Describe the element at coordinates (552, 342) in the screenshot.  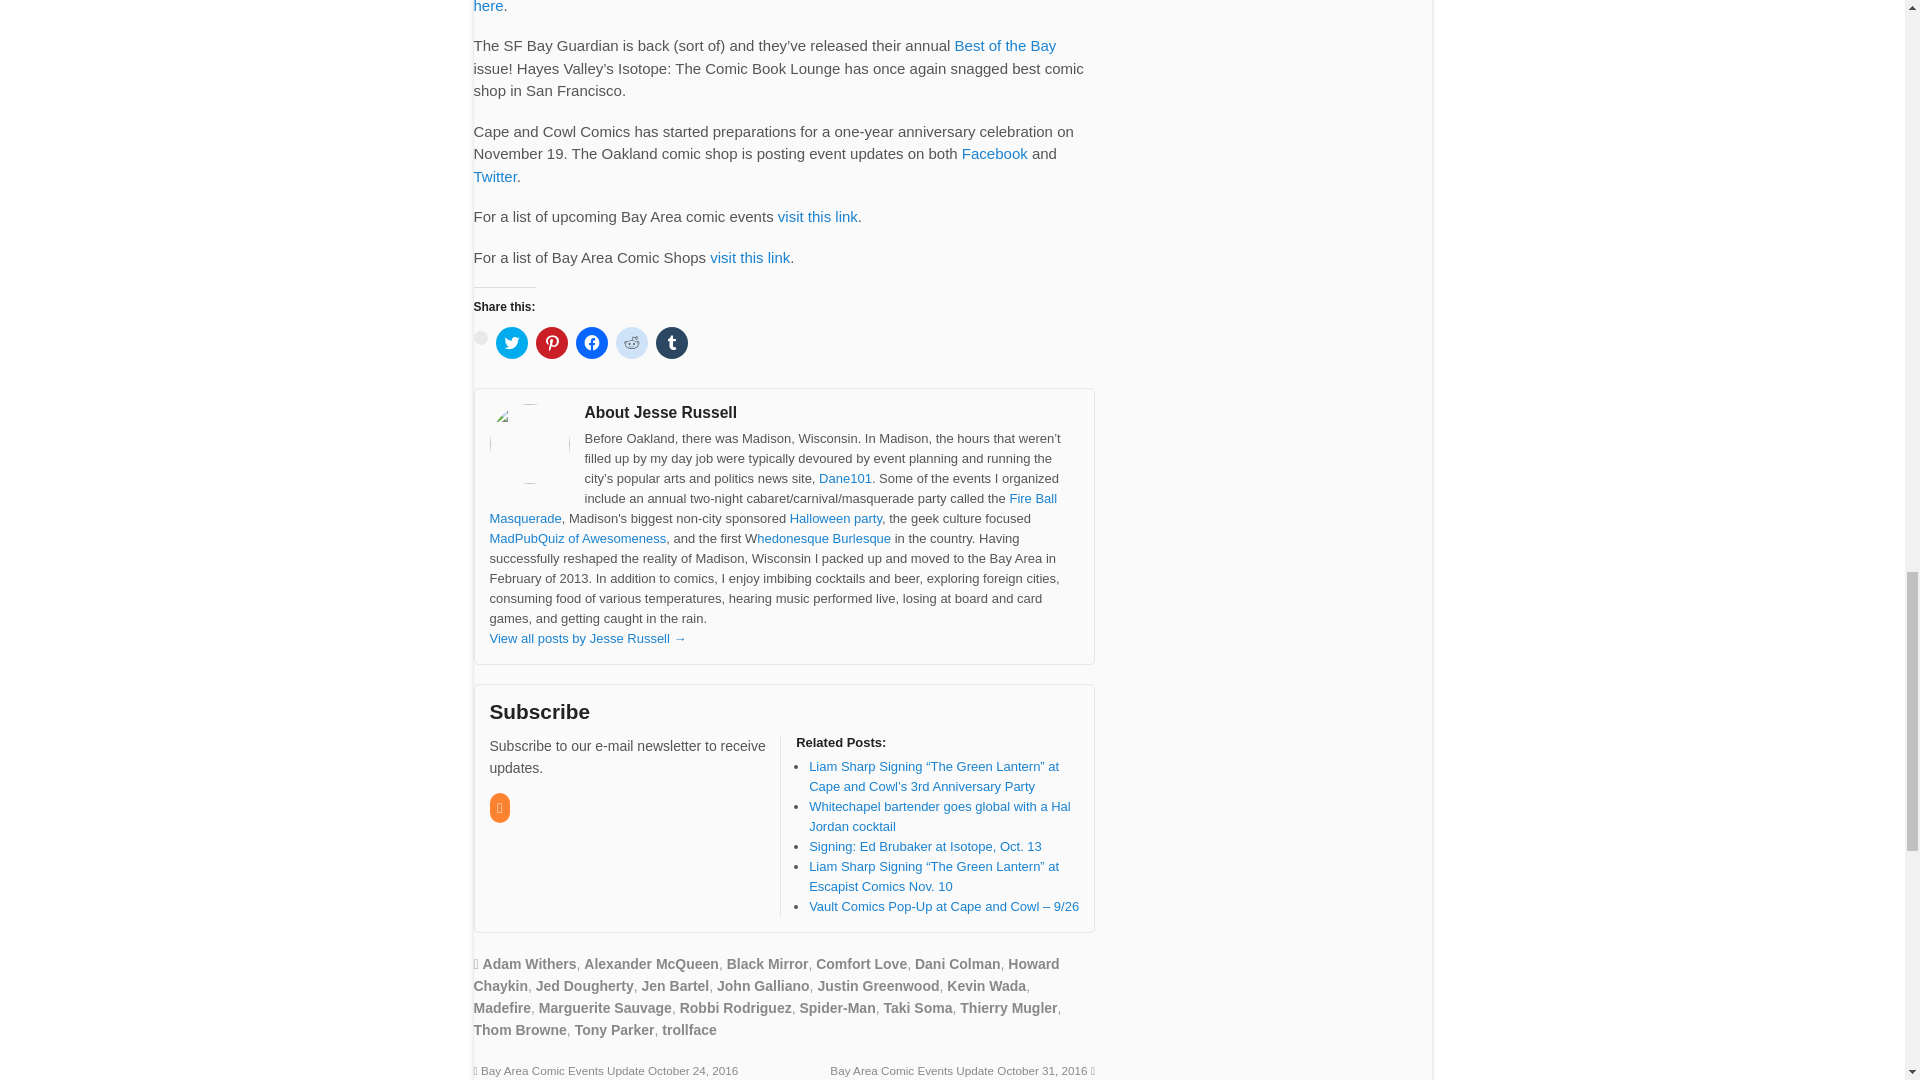
I see `Click to share on Pinterest` at that location.